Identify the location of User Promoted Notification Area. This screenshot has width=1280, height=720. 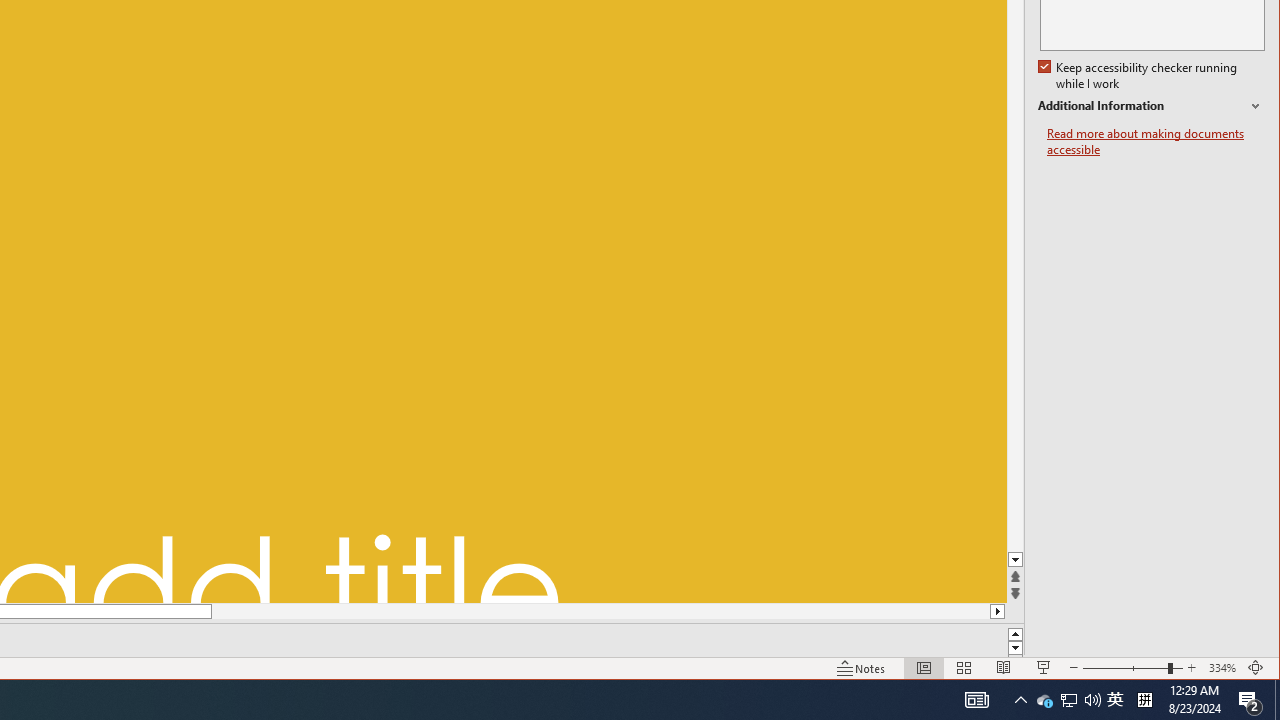
(1115, 700).